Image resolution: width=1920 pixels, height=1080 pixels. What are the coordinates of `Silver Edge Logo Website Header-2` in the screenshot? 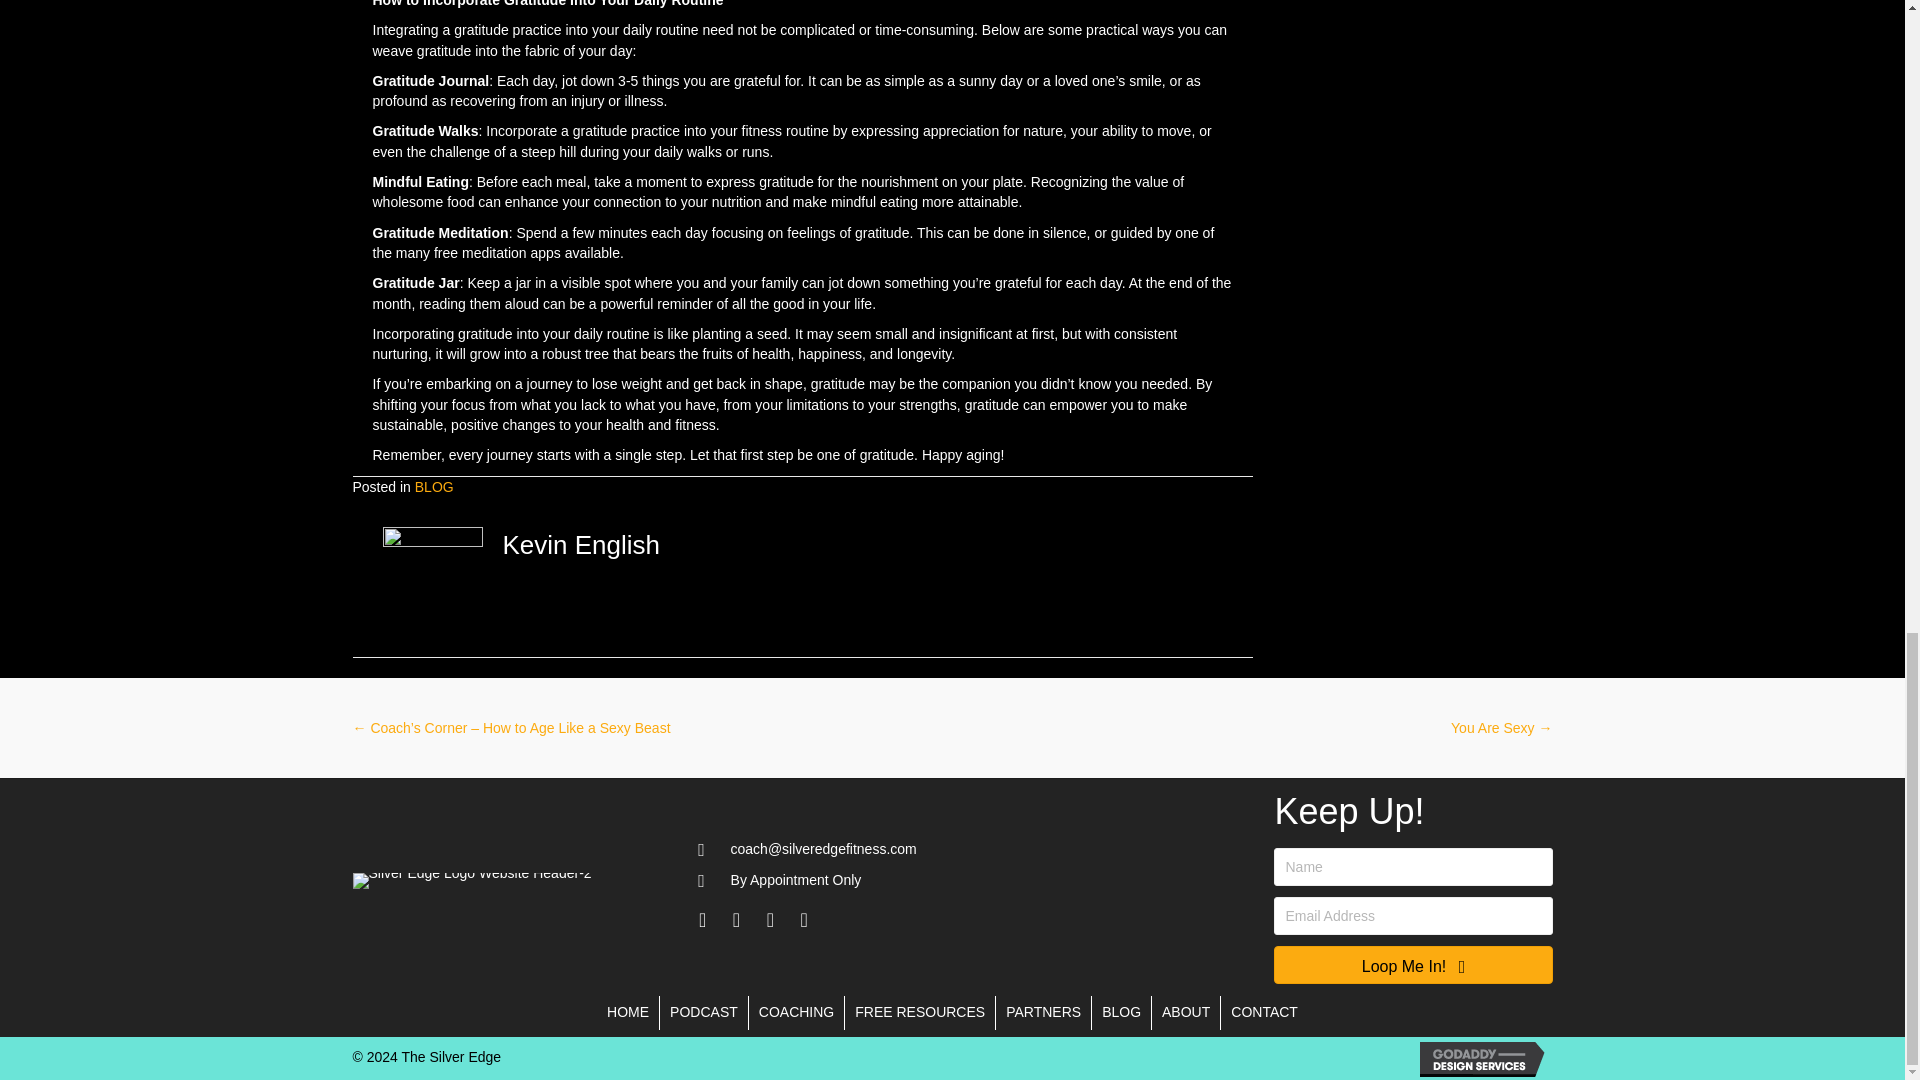 It's located at (471, 880).